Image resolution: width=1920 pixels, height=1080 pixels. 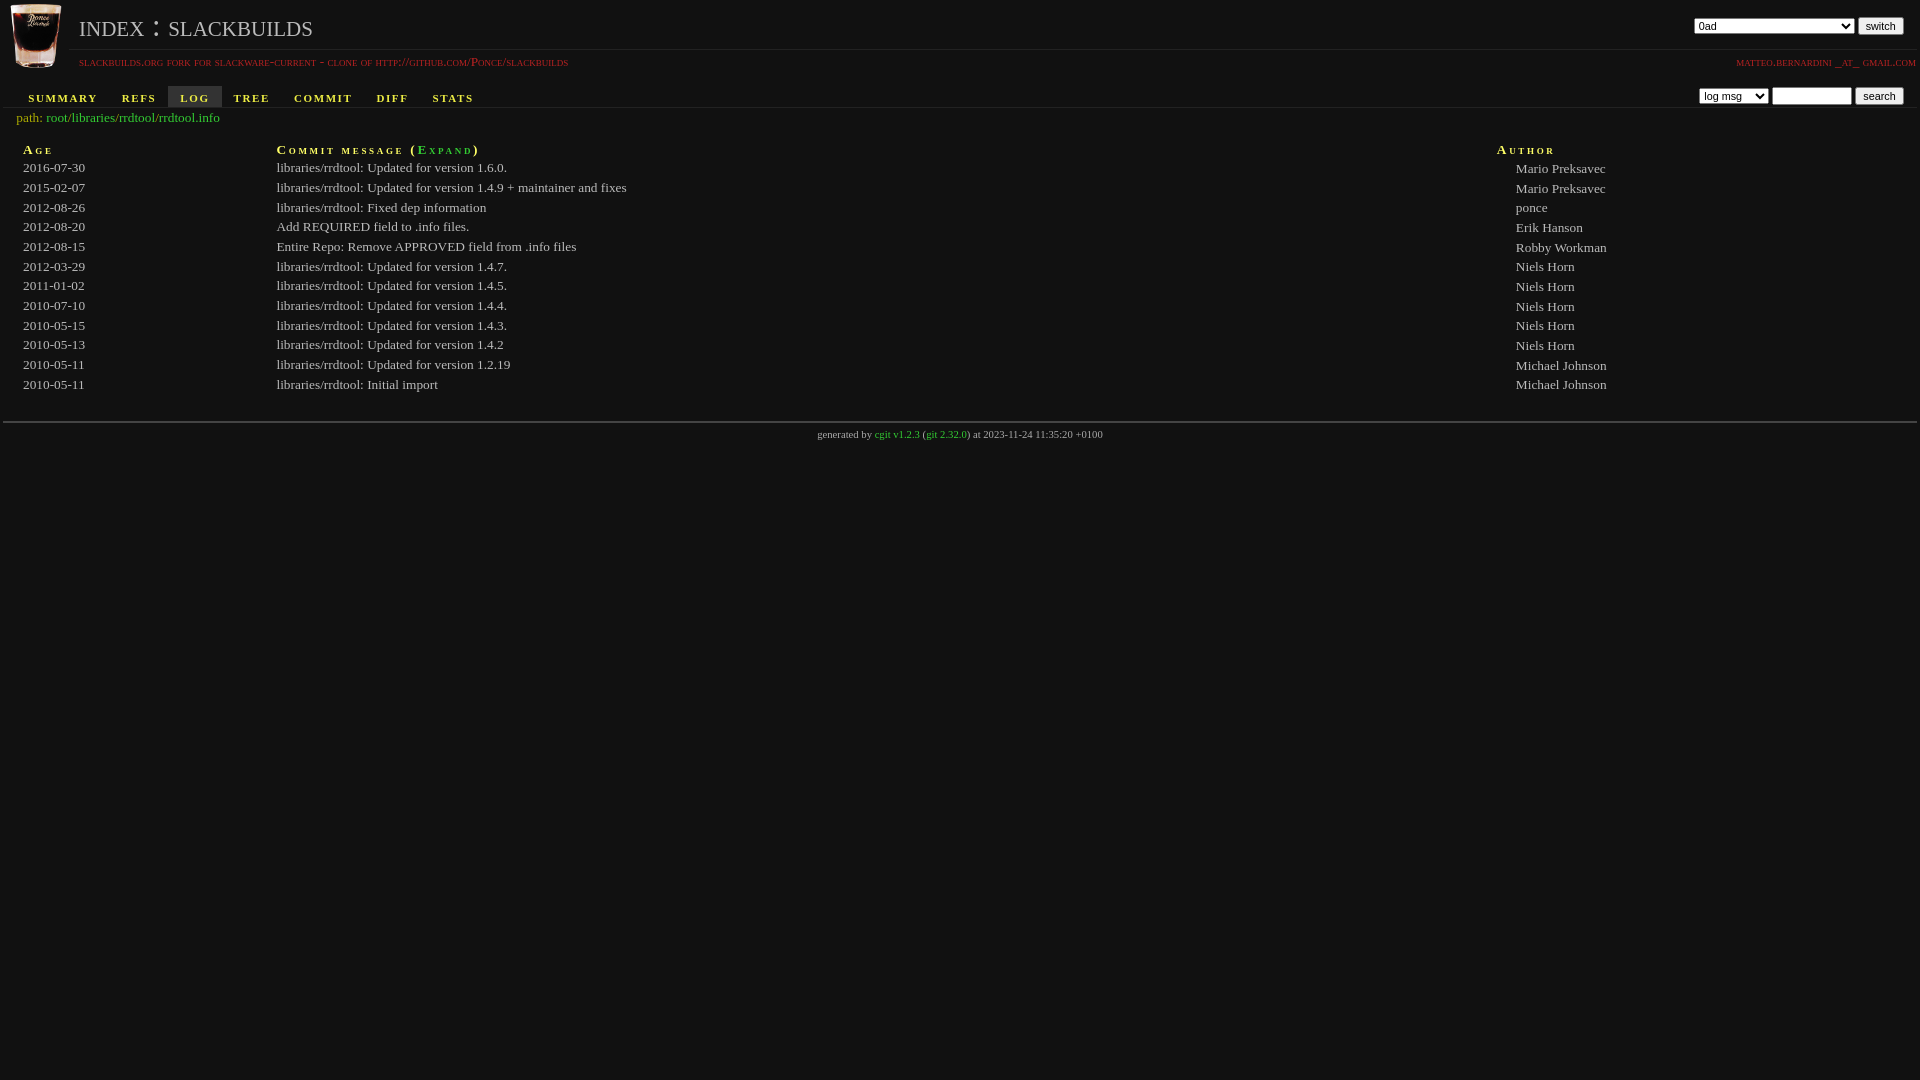 What do you see at coordinates (140, 96) in the screenshot?
I see `refs` at bounding box center [140, 96].